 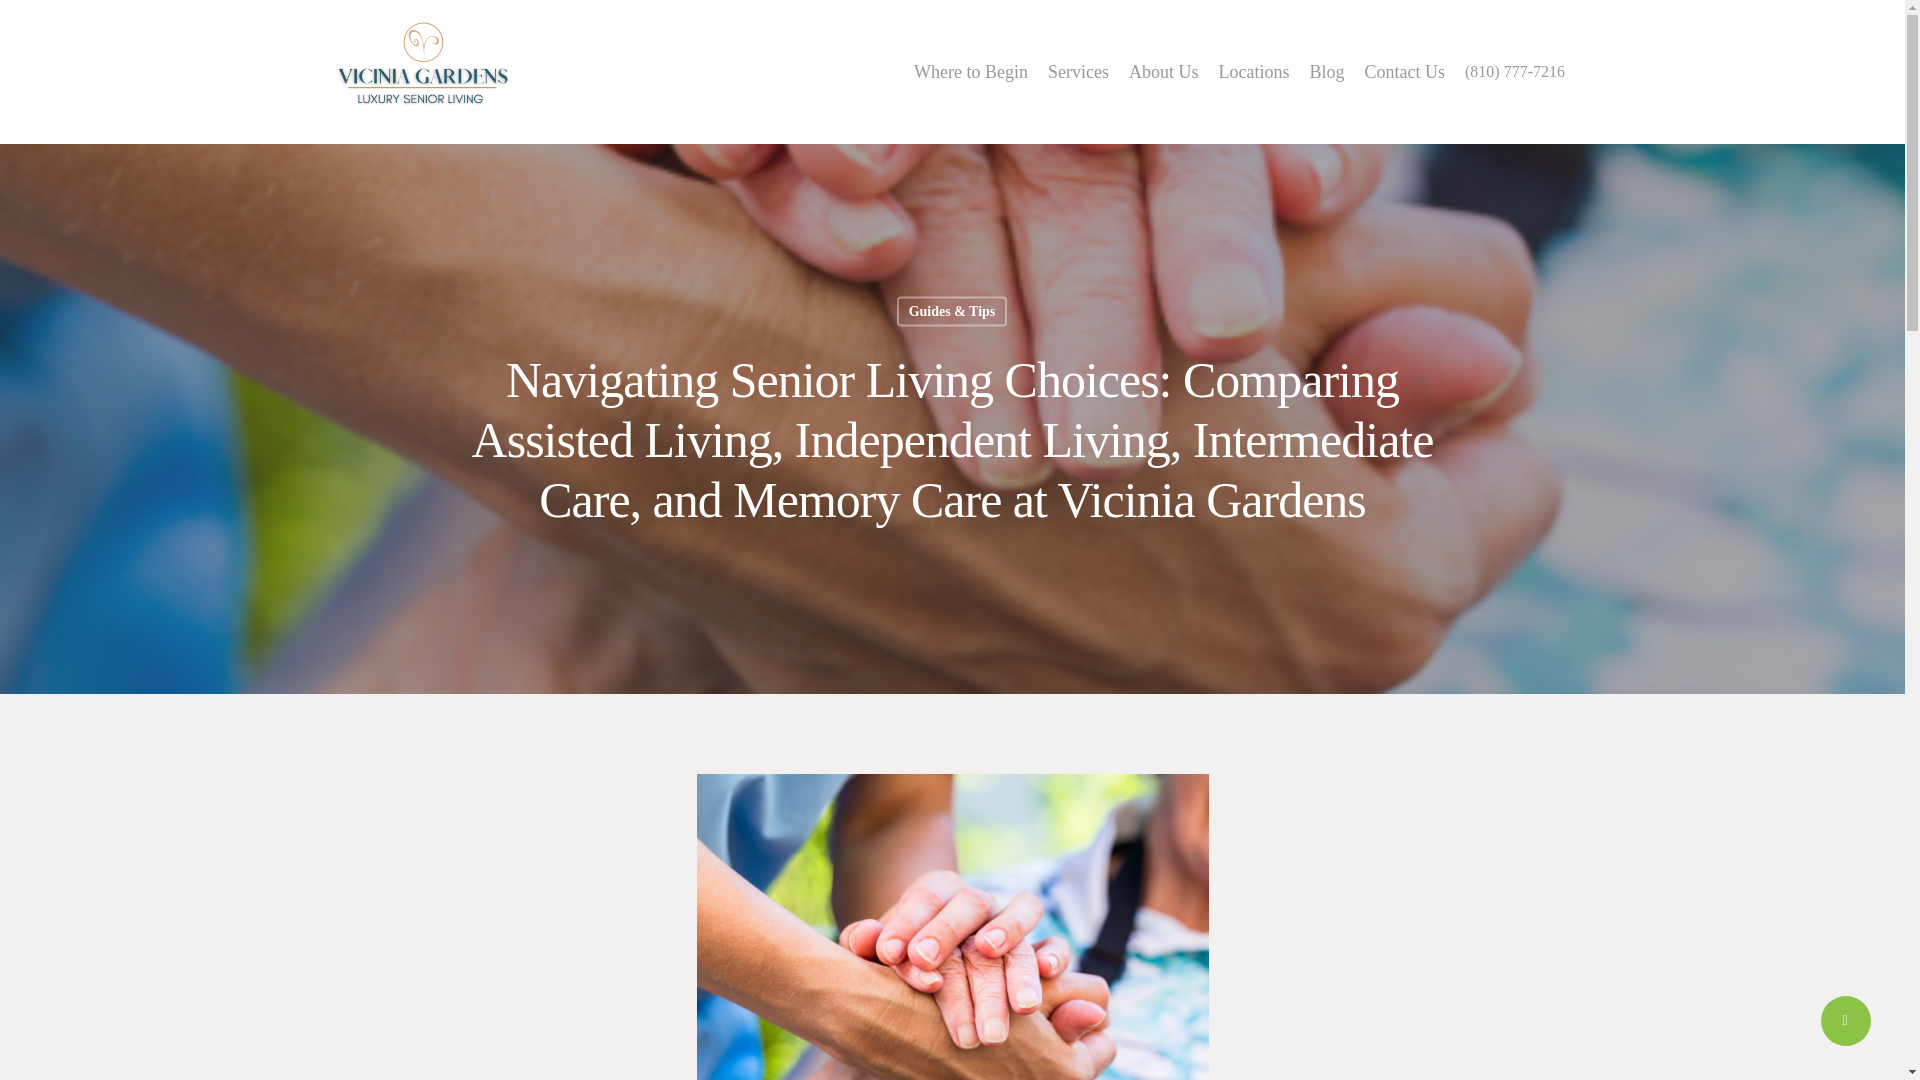 What do you see at coordinates (1327, 72) in the screenshot?
I see `Blog` at bounding box center [1327, 72].